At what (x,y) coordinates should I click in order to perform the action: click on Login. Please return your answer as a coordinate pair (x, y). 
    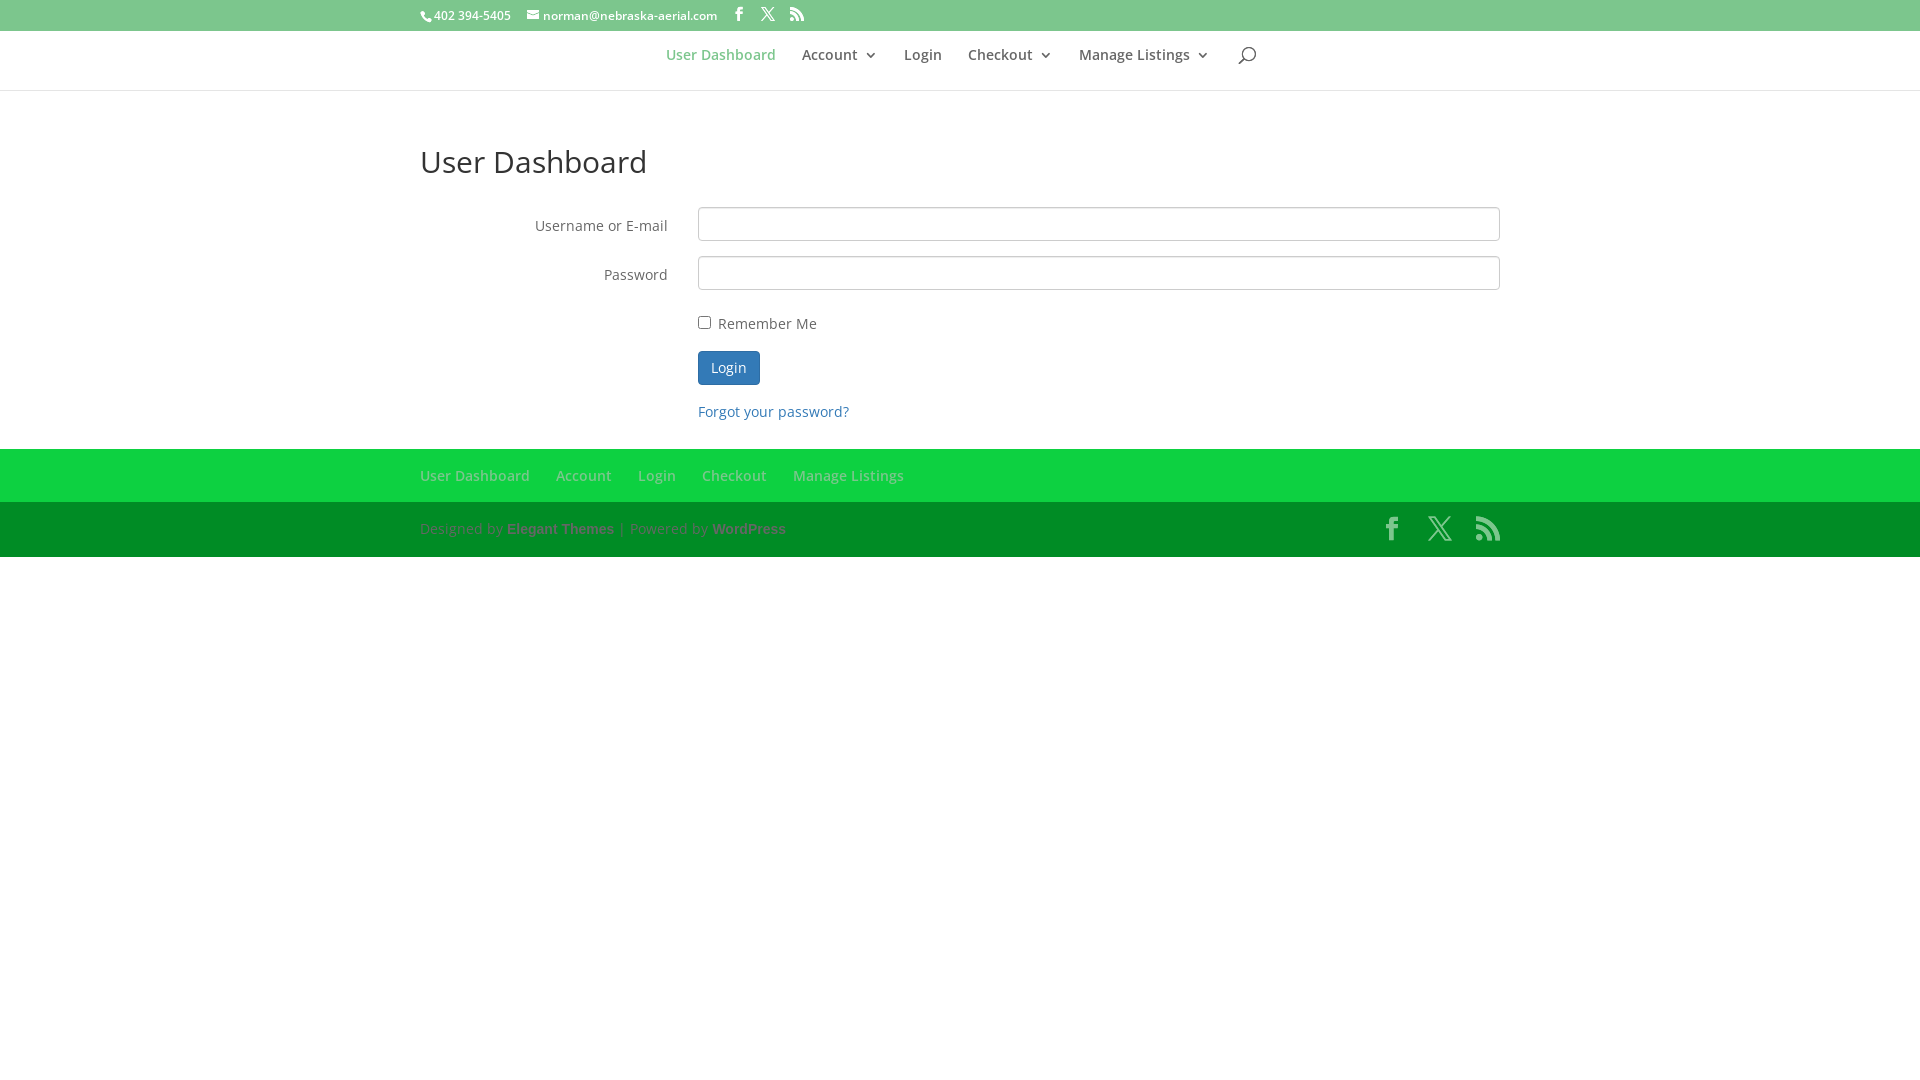
    Looking at the image, I should click on (923, 69).